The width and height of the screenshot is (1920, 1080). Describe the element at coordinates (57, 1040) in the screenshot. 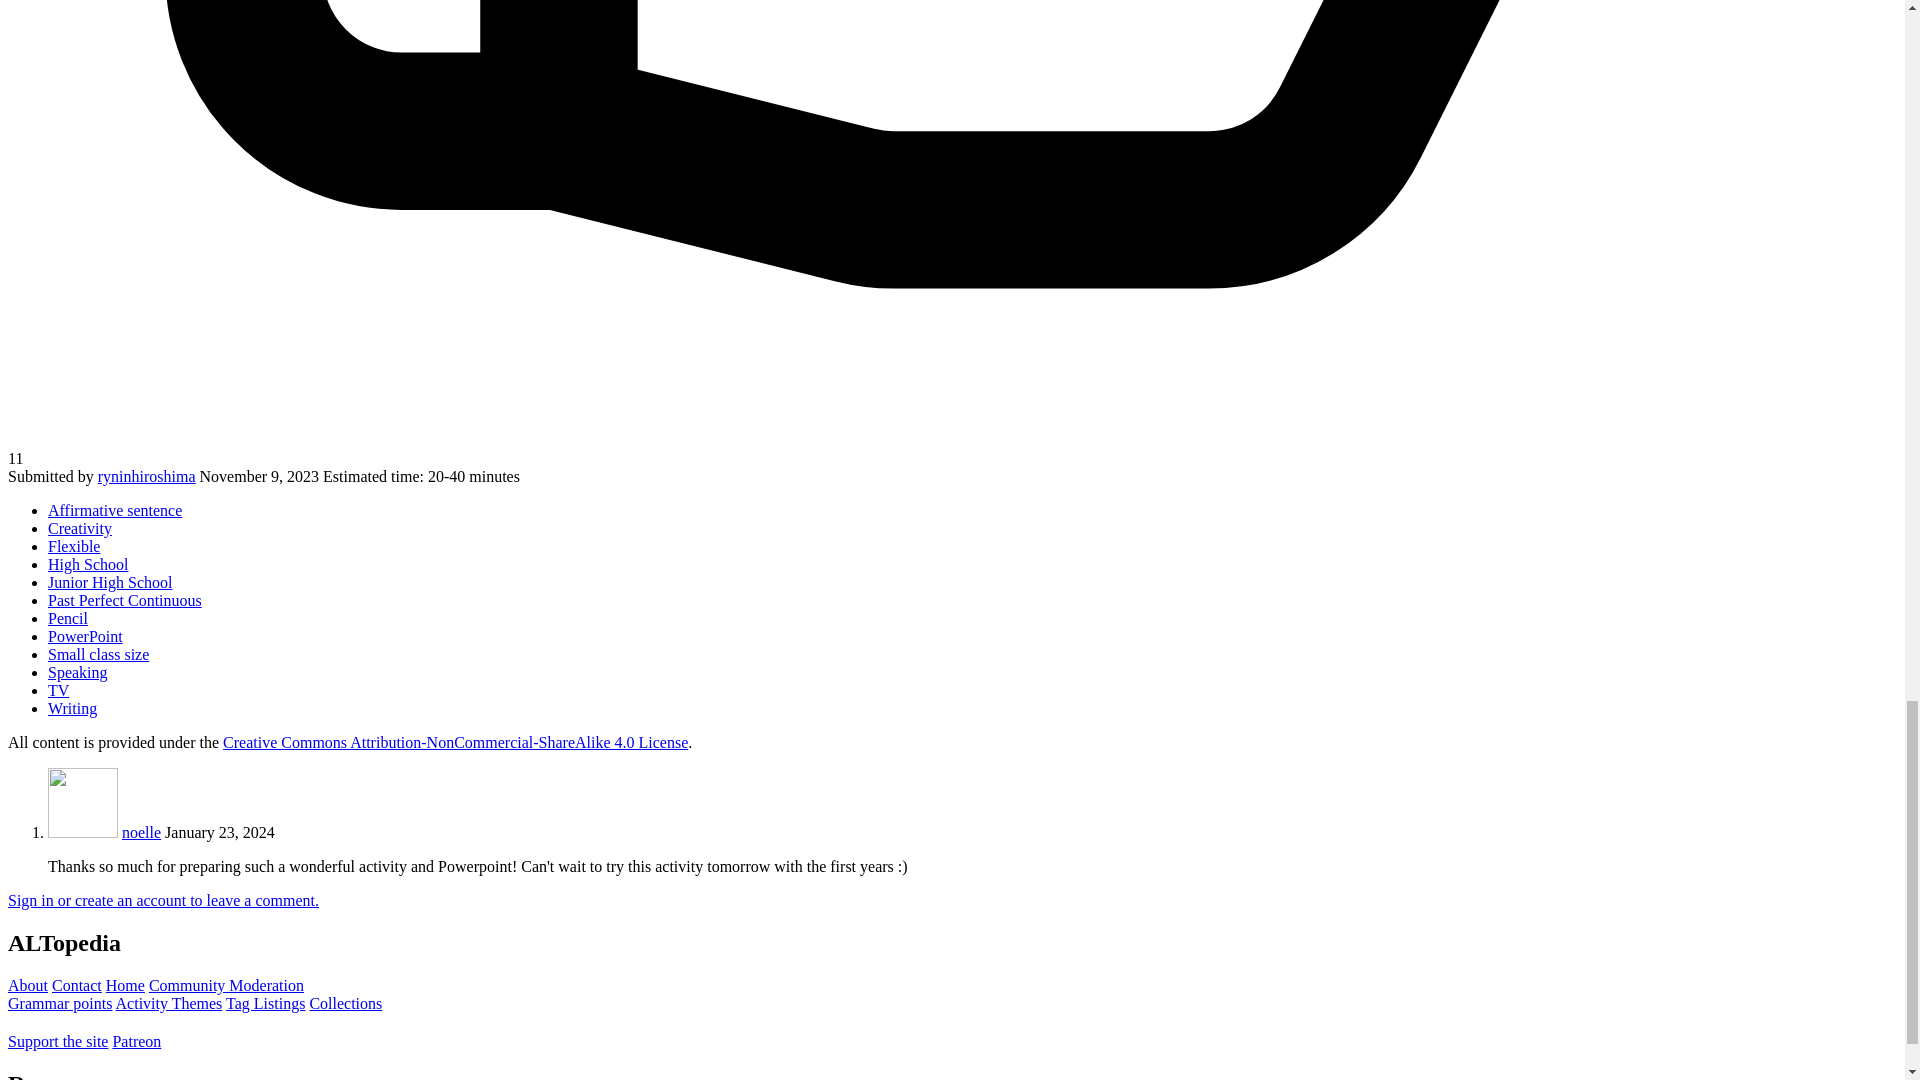

I see `Support the site` at that location.